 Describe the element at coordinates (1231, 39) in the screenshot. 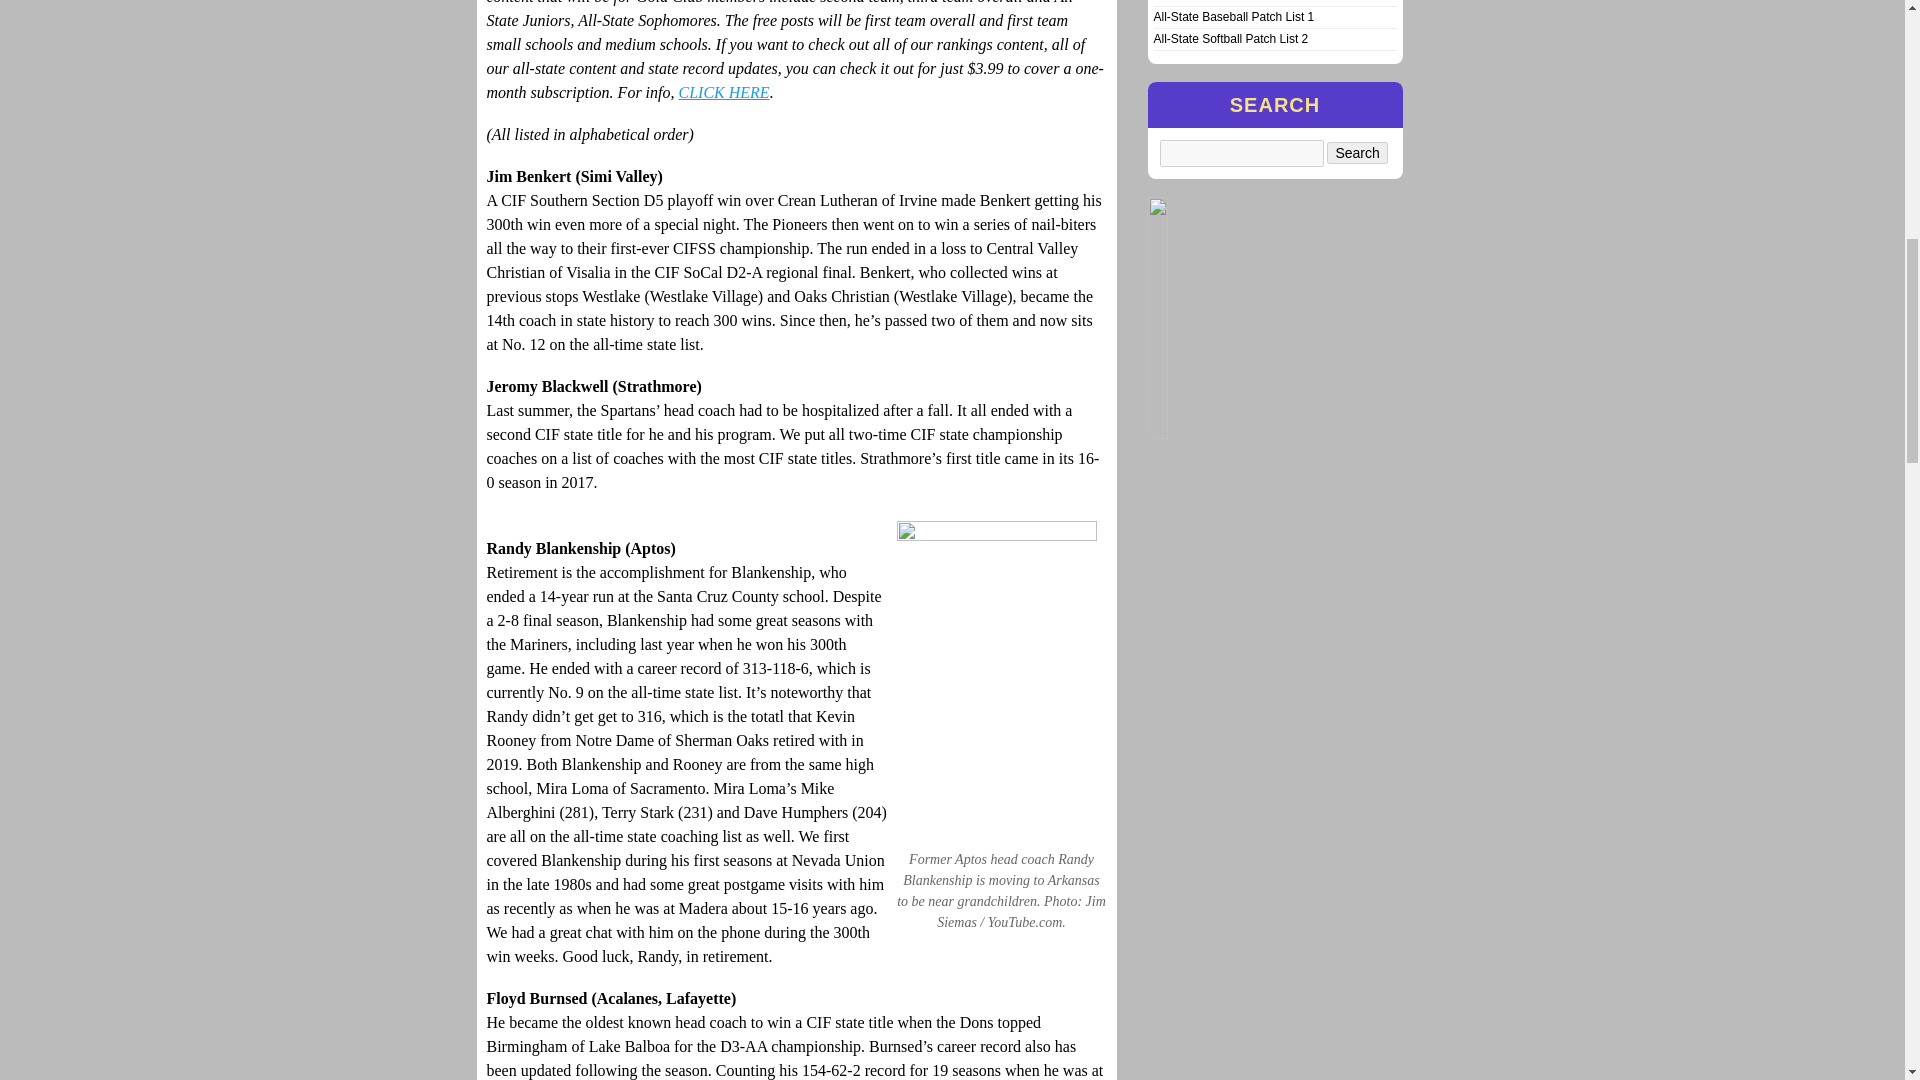

I see `Permalink to All-State Softball Patch List 2` at that location.